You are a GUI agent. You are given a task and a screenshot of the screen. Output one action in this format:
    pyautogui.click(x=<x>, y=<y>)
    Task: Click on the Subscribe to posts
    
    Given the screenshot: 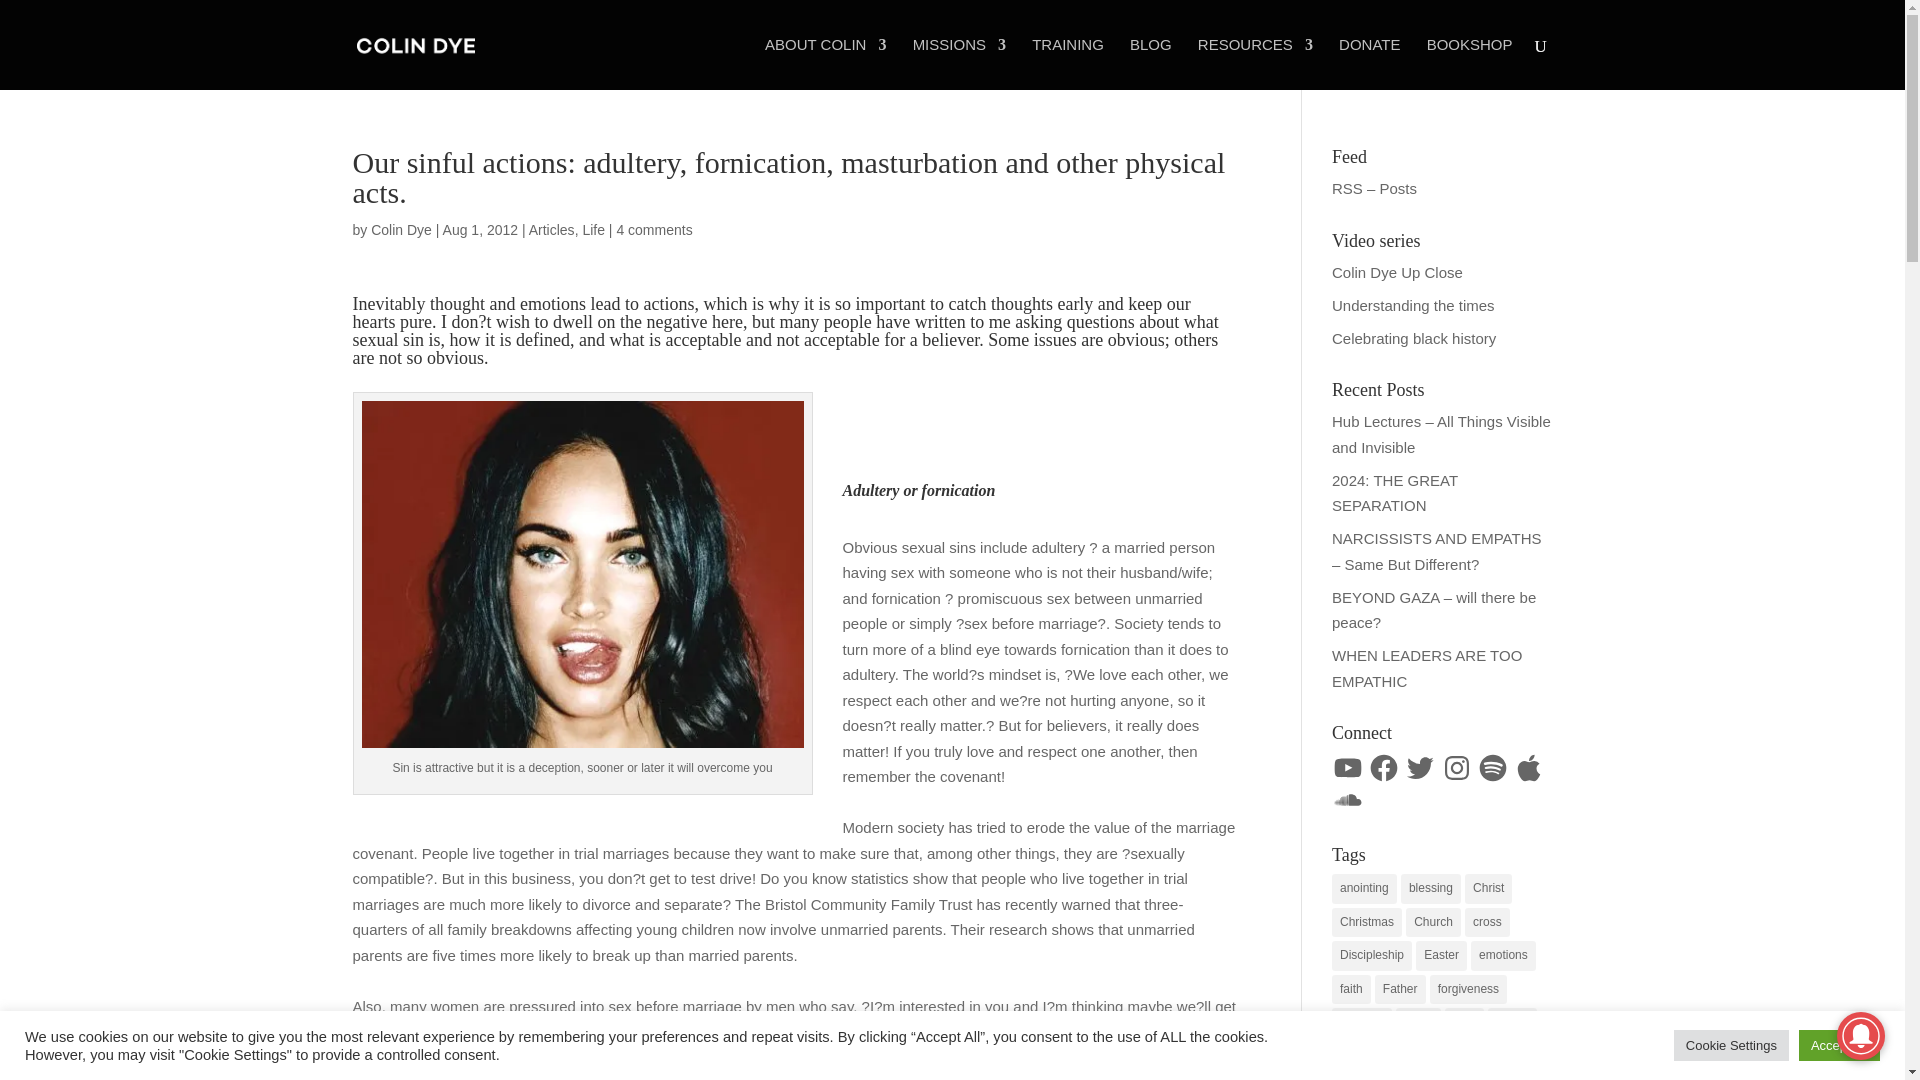 What is the action you would take?
    pyautogui.click(x=1374, y=188)
    